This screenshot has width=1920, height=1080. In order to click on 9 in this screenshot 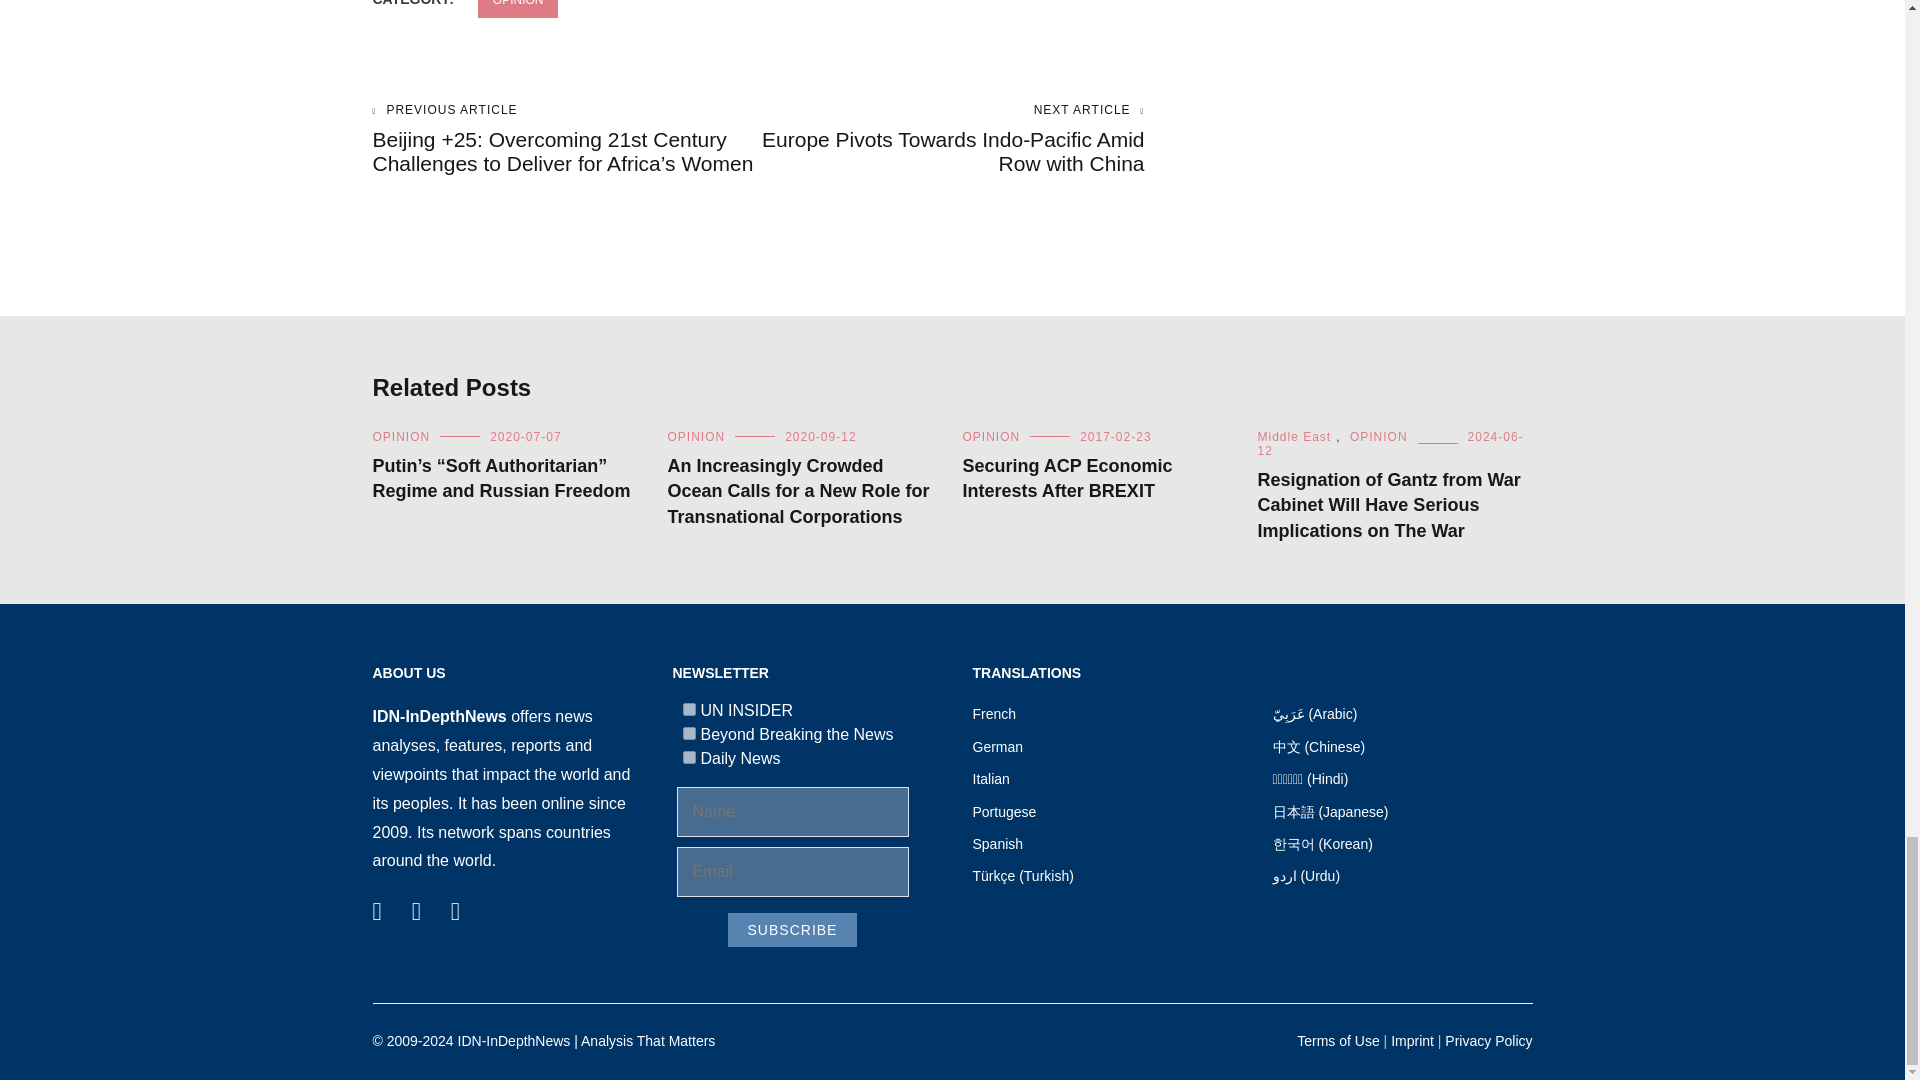, I will do `click(688, 732)`.